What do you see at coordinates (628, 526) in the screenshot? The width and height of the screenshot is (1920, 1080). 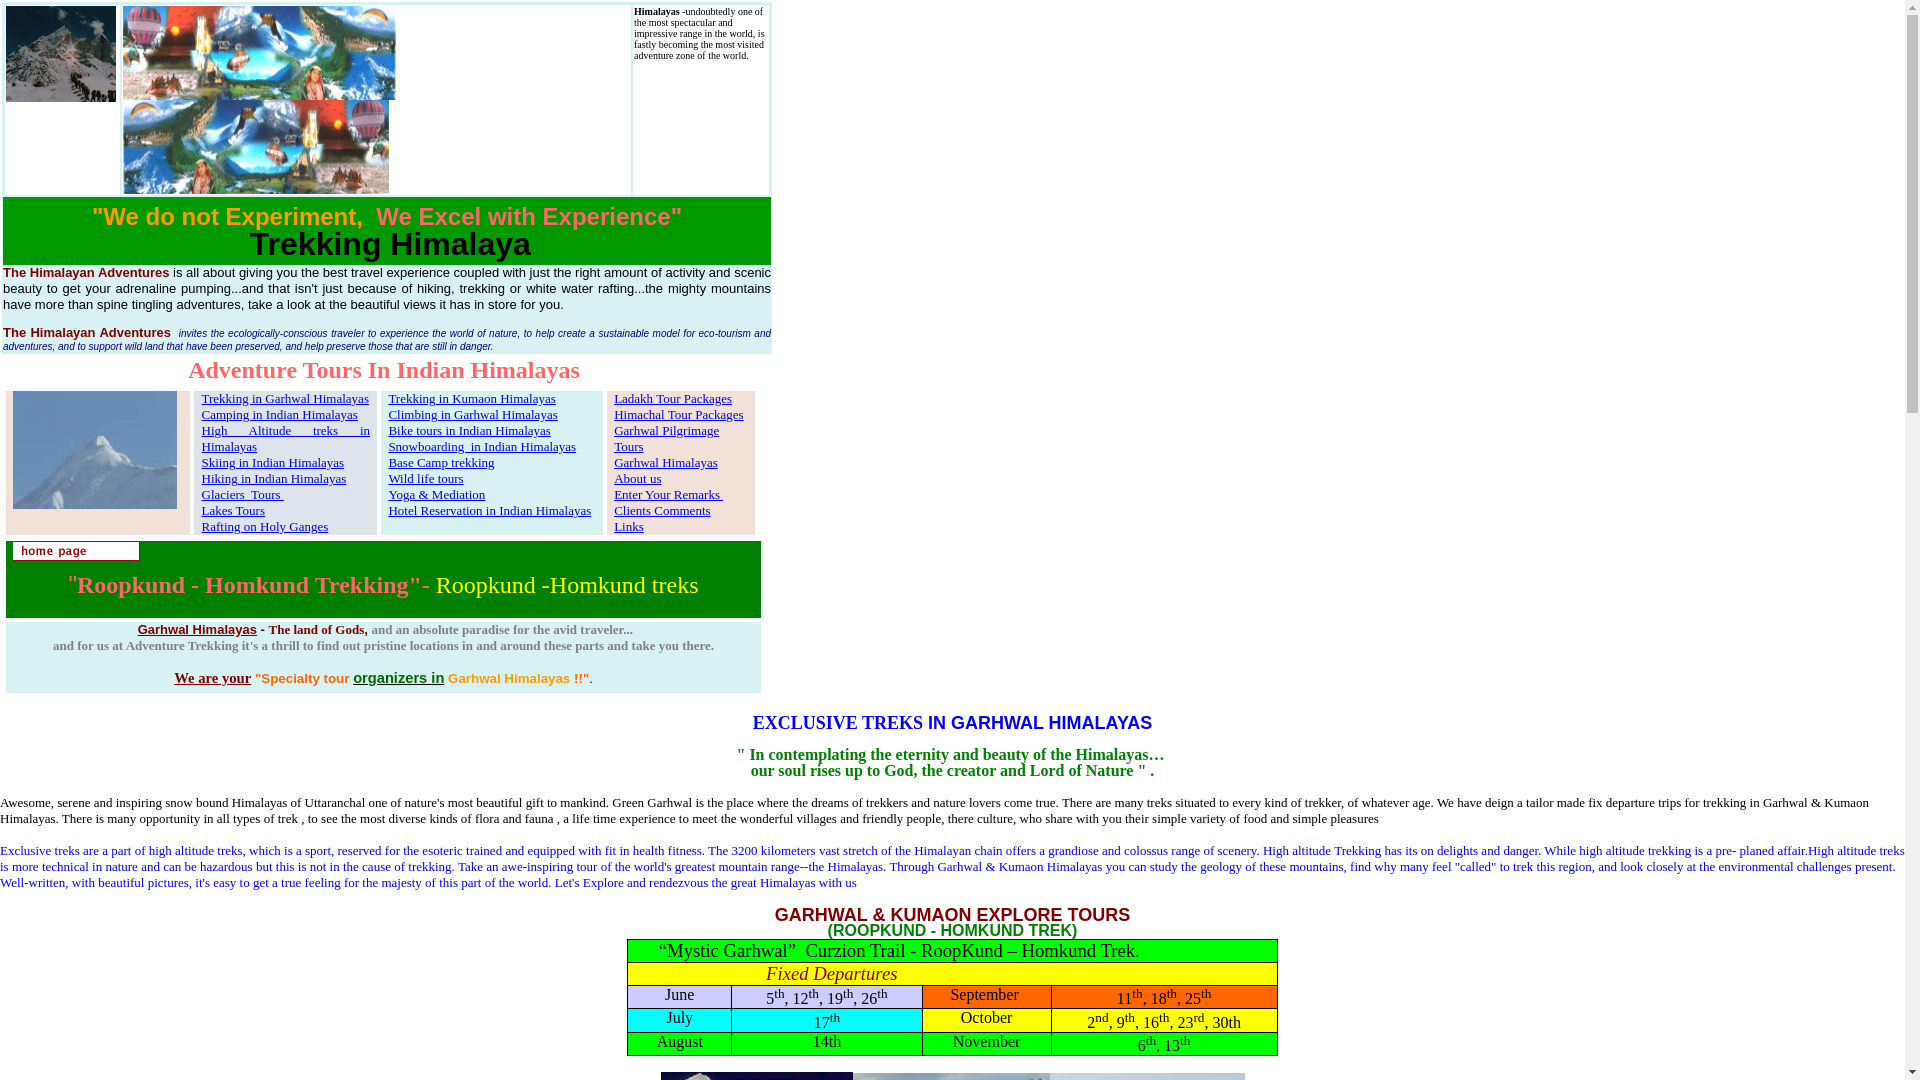 I see `Links` at bounding box center [628, 526].